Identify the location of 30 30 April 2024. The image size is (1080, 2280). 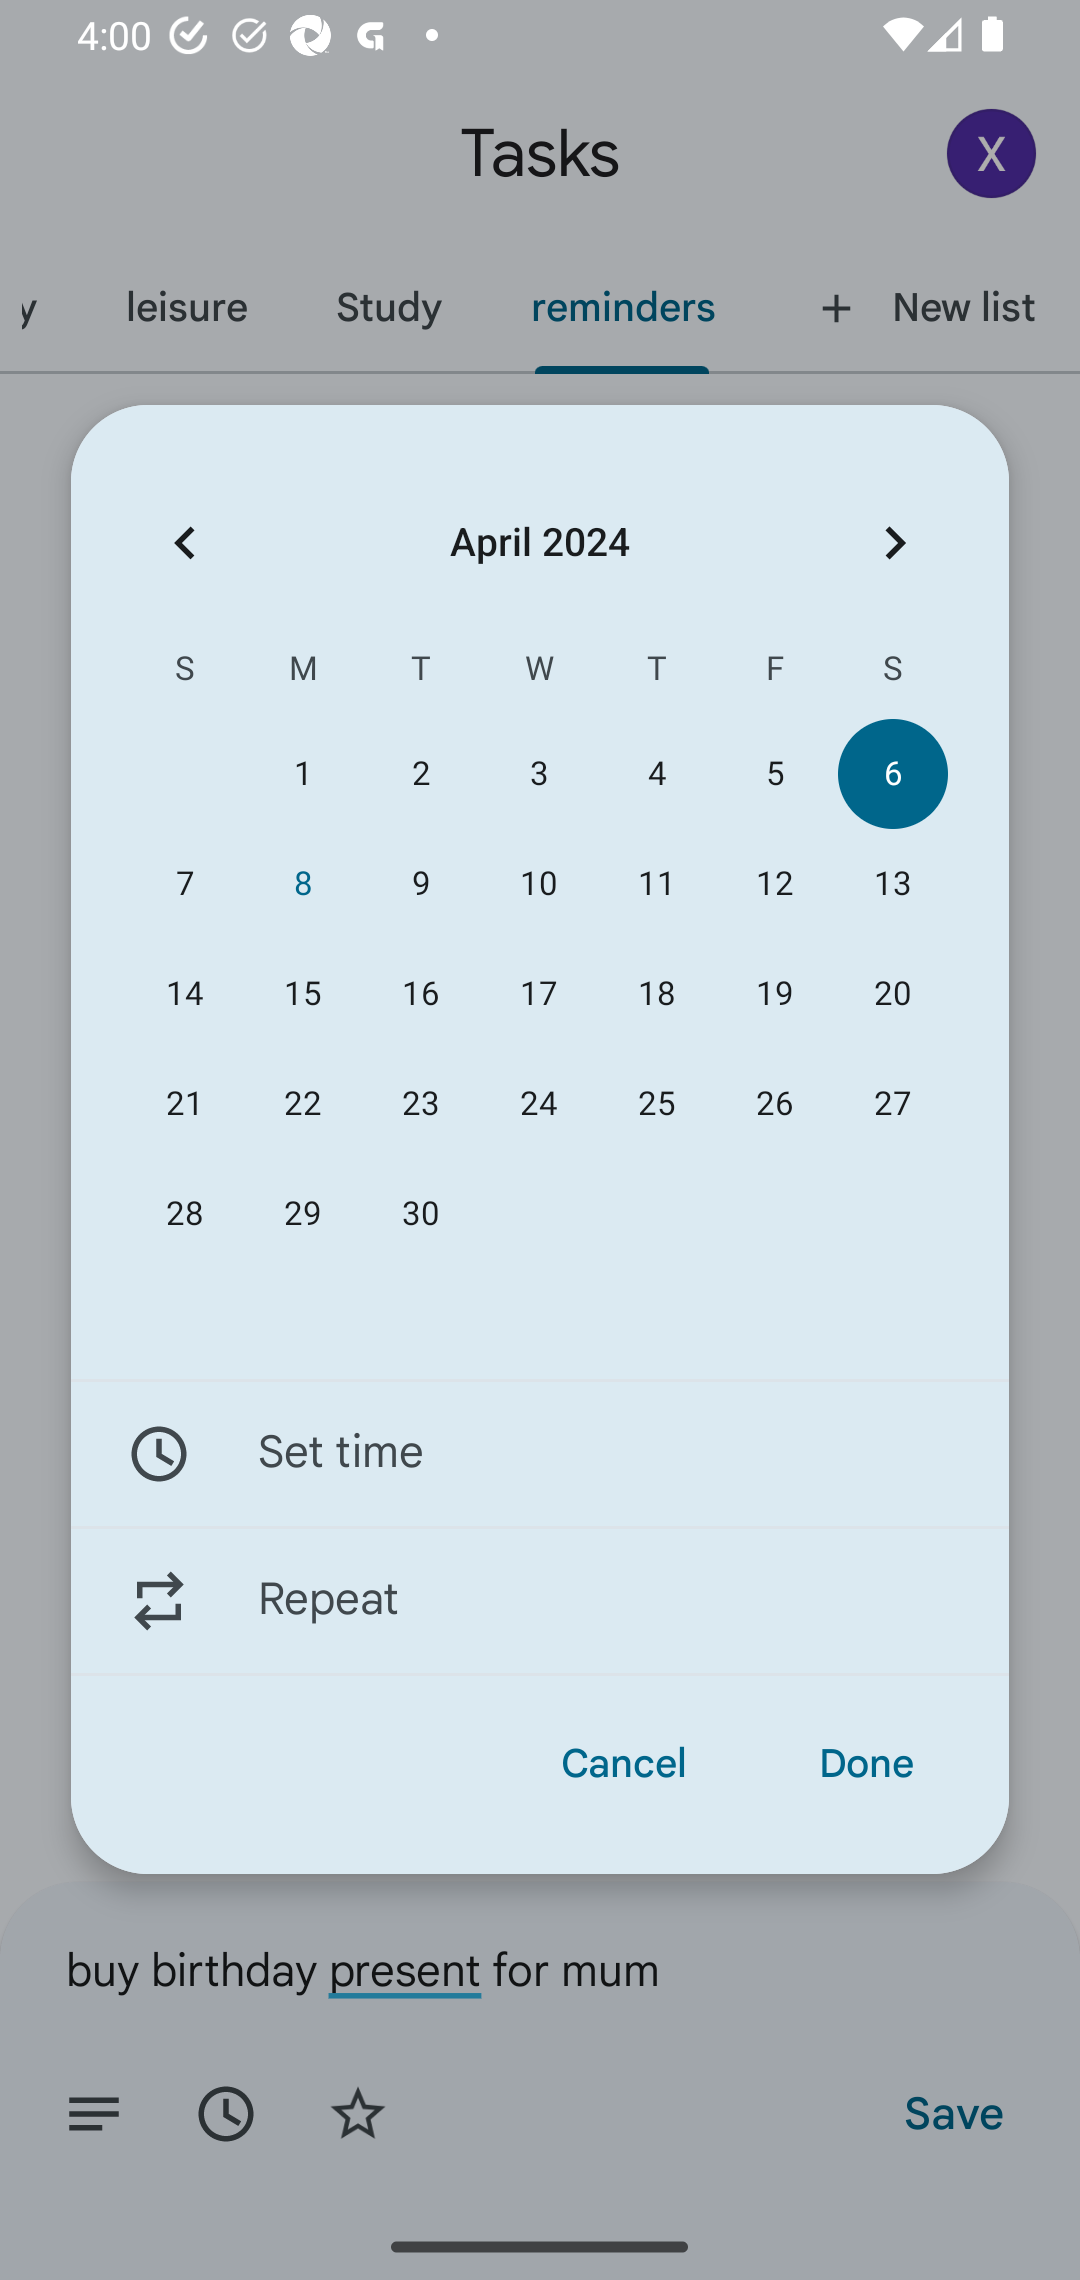
(420, 1214).